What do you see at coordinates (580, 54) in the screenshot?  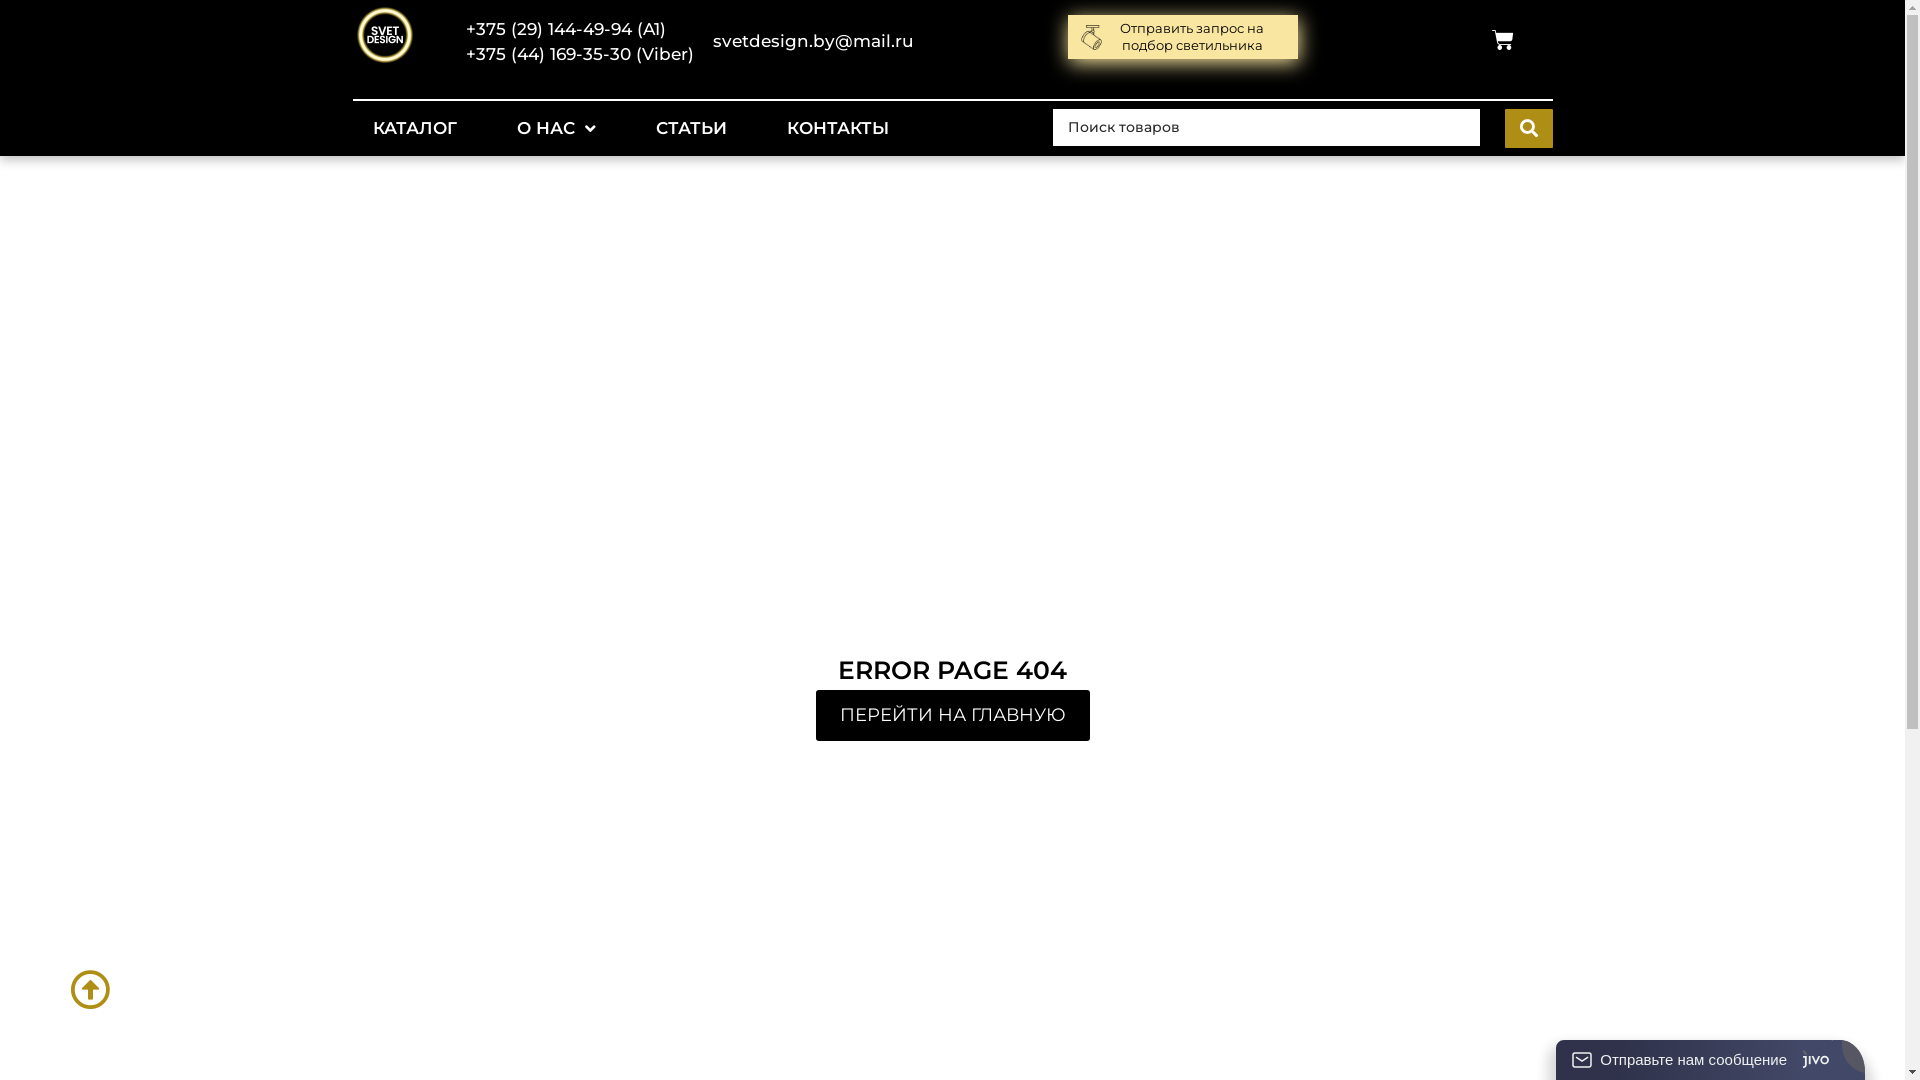 I see `+375 (44) 169-35-30 (Viber)` at bounding box center [580, 54].